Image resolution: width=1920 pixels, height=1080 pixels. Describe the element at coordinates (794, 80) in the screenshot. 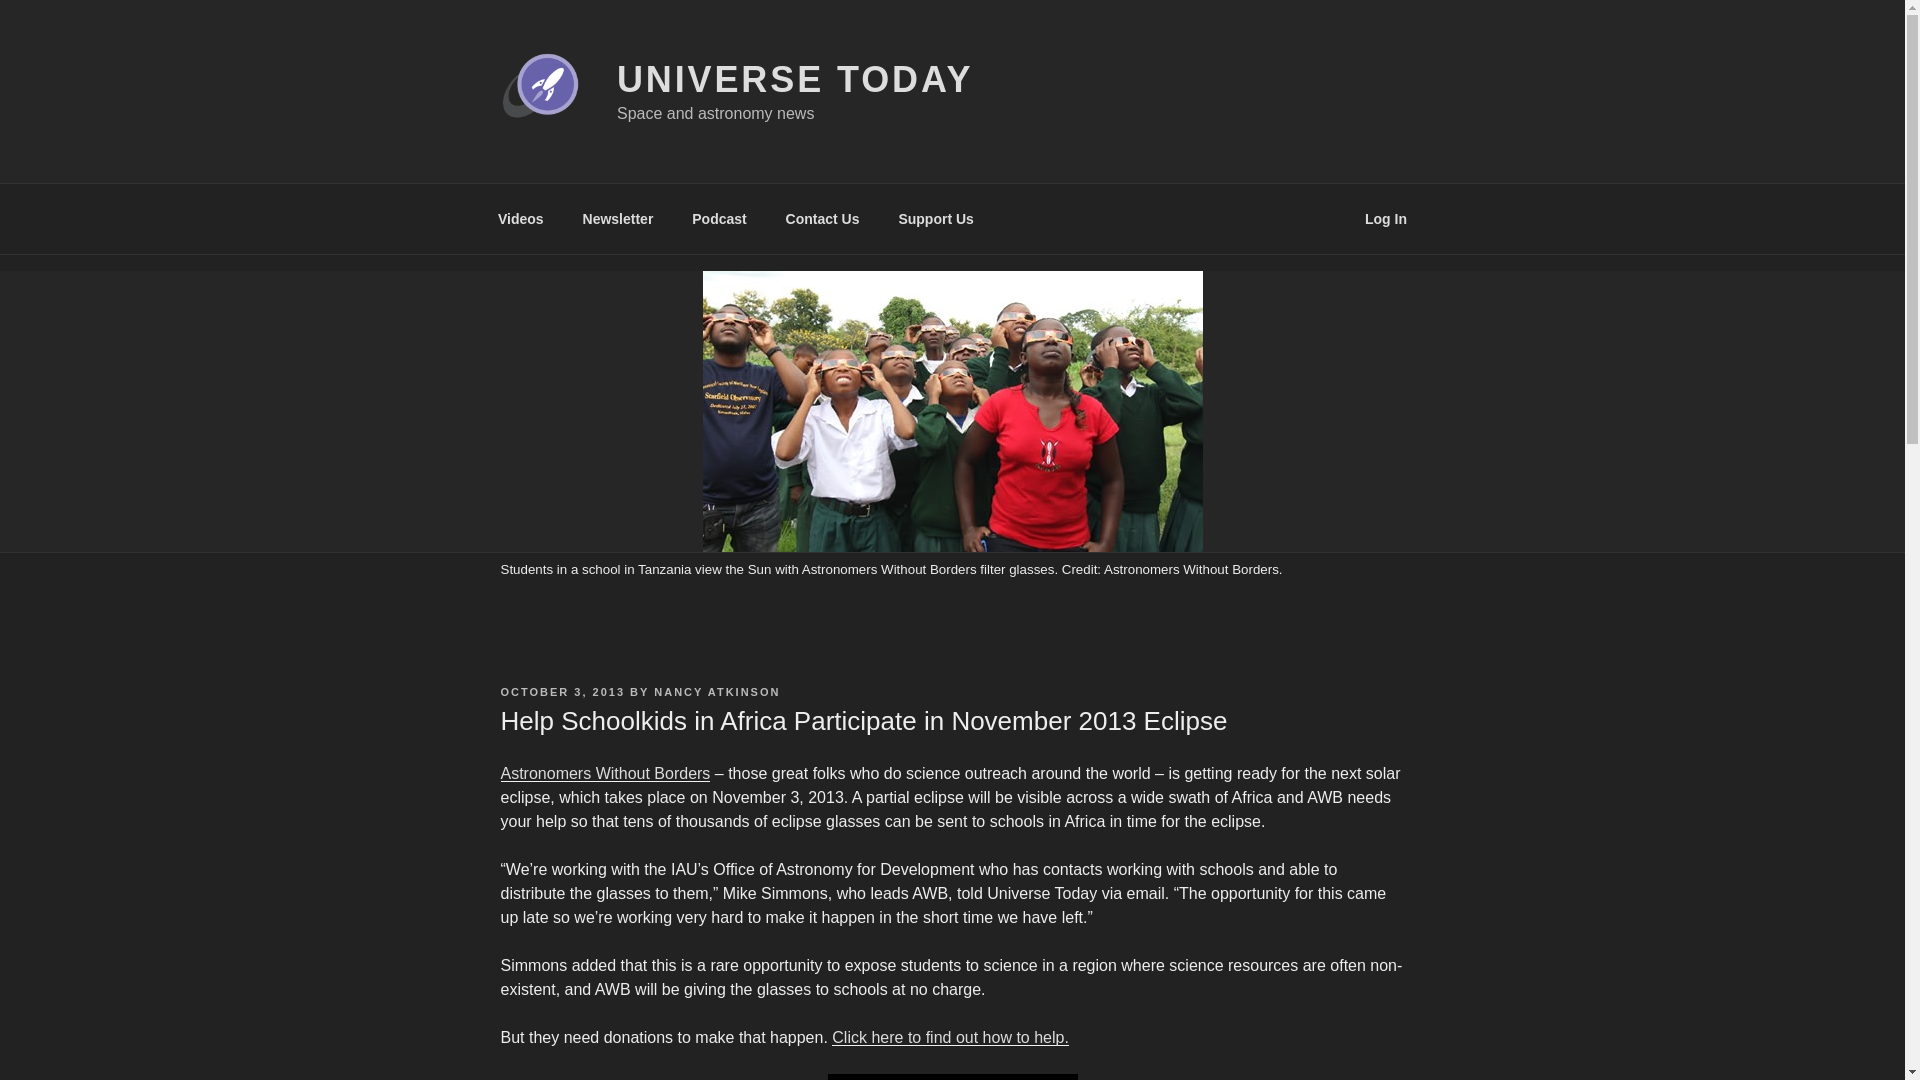

I see `UNIVERSE TODAY` at that location.